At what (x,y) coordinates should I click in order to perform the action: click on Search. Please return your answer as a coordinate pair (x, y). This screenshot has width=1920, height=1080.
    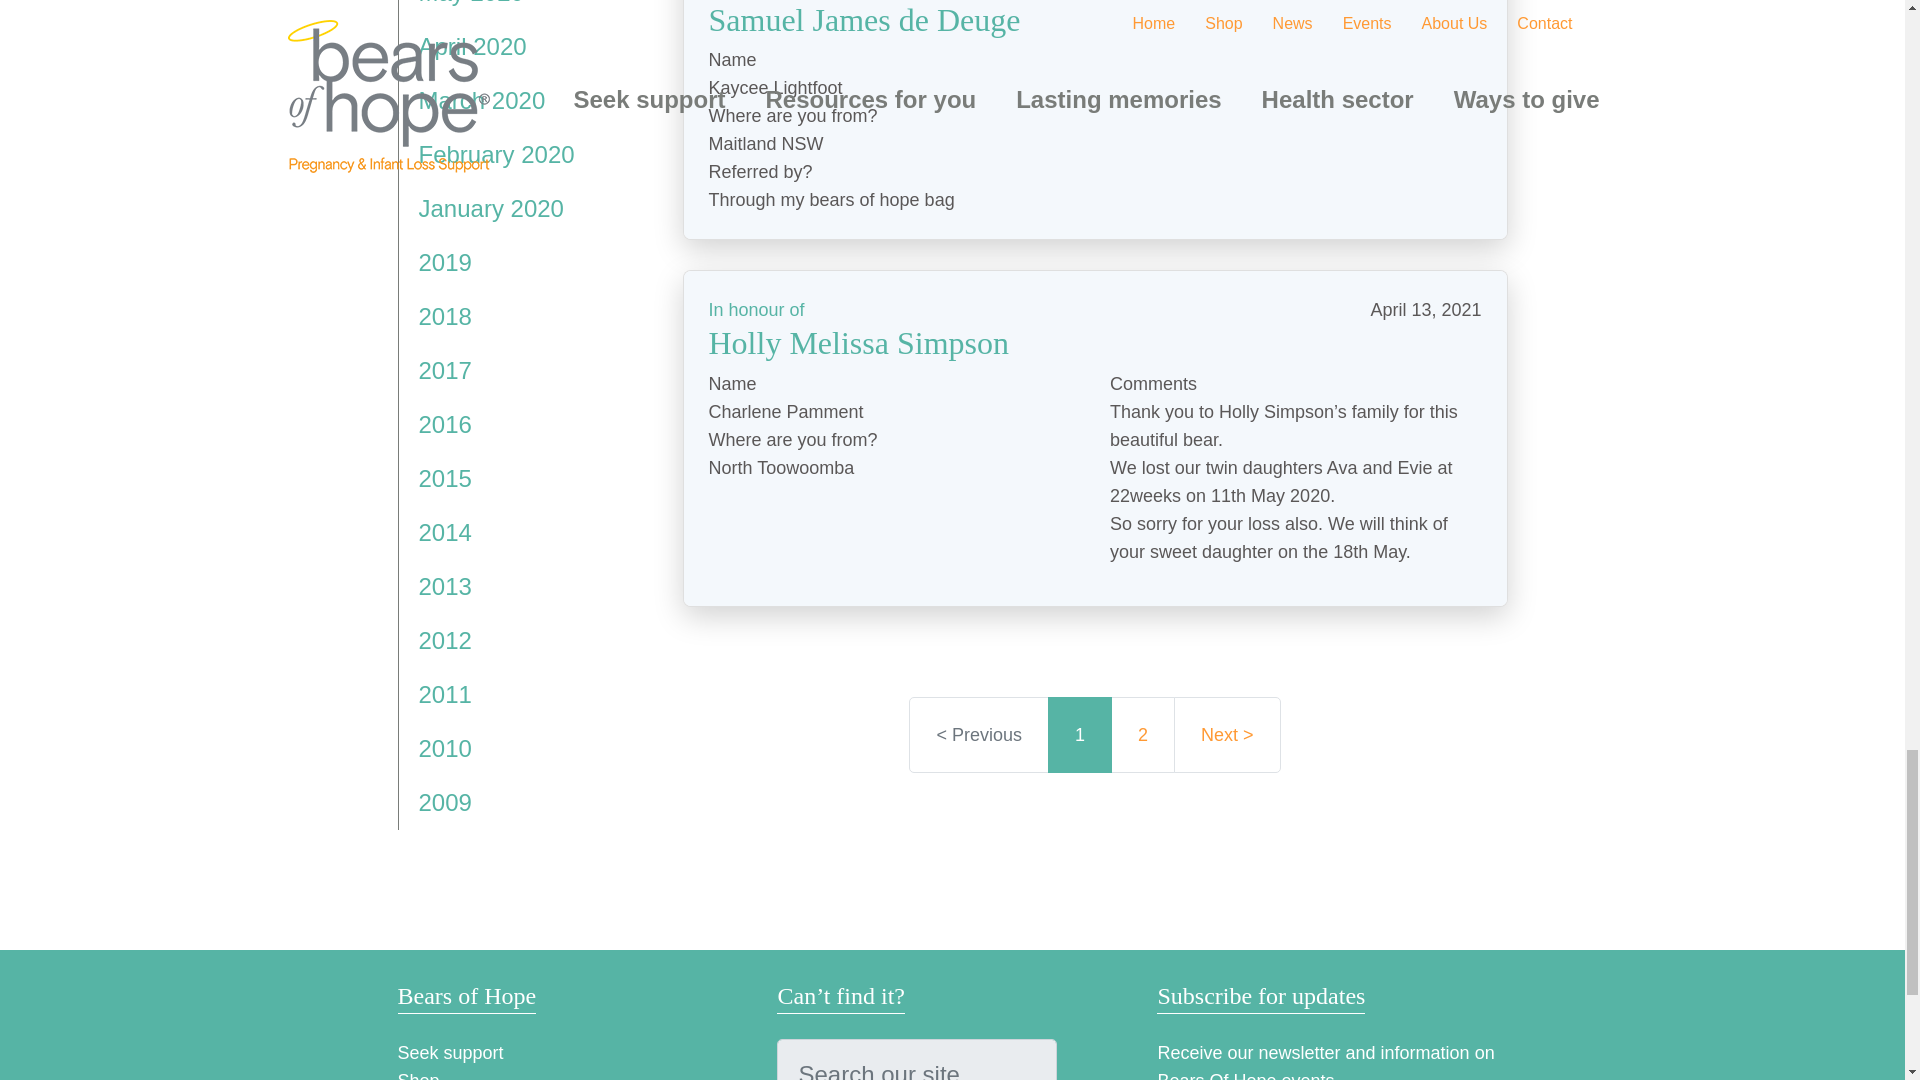
    Looking at the image, I should click on (1020, 1059).